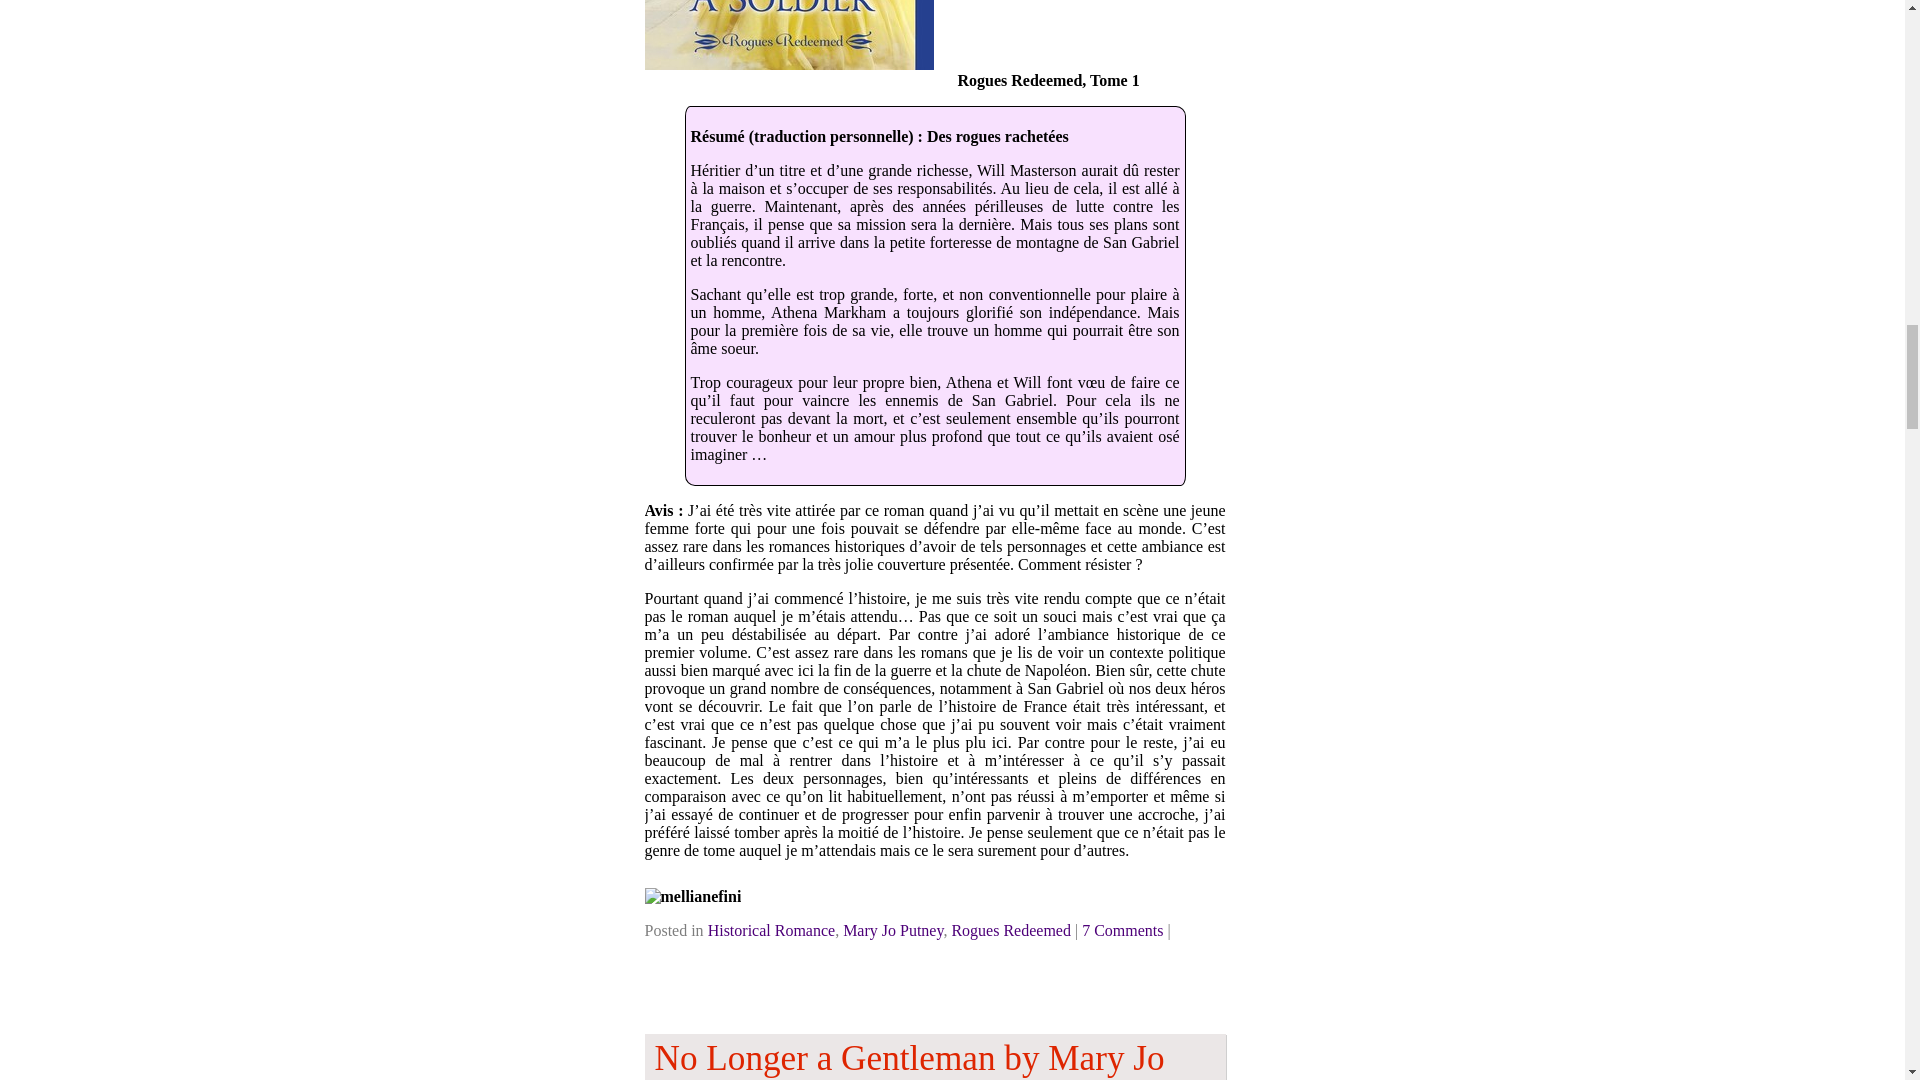 The image size is (1920, 1080). Describe the element at coordinates (1122, 930) in the screenshot. I see `7 Comments` at that location.